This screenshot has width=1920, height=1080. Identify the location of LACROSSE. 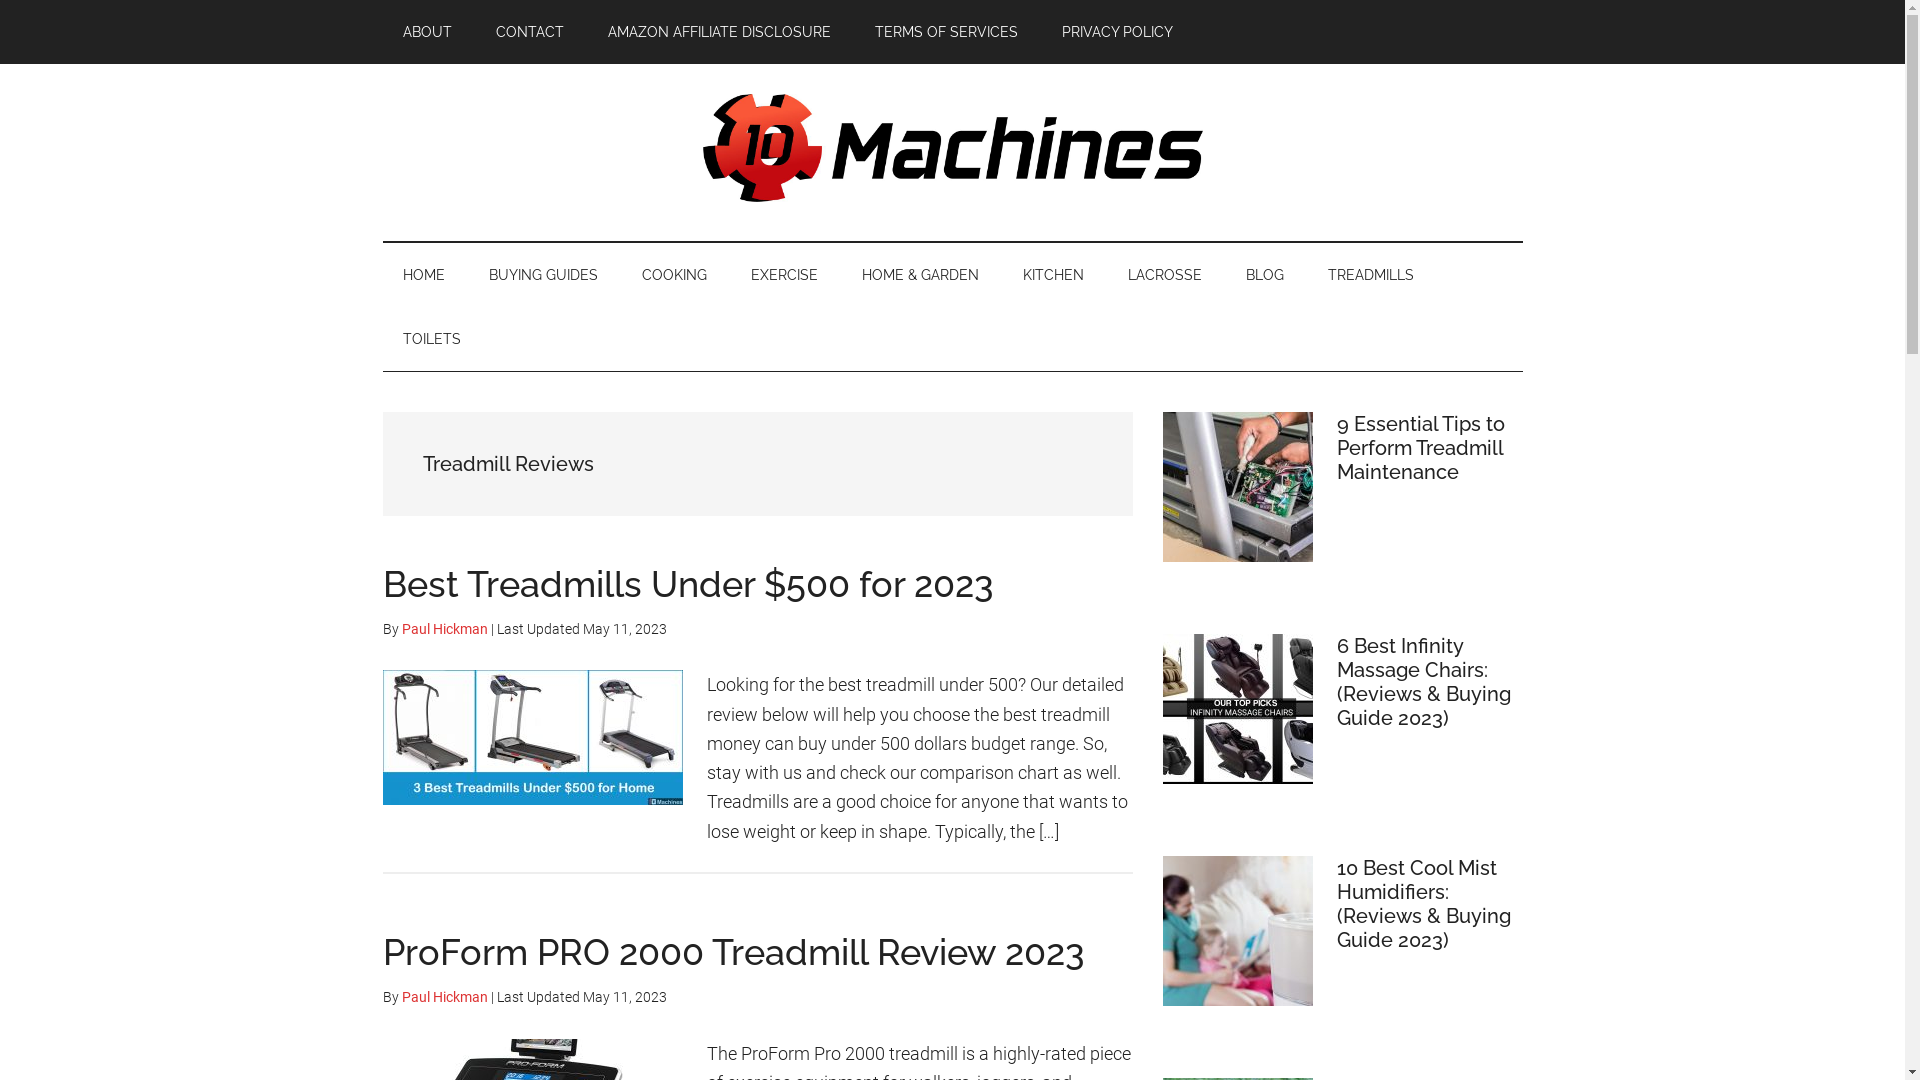
(1165, 275).